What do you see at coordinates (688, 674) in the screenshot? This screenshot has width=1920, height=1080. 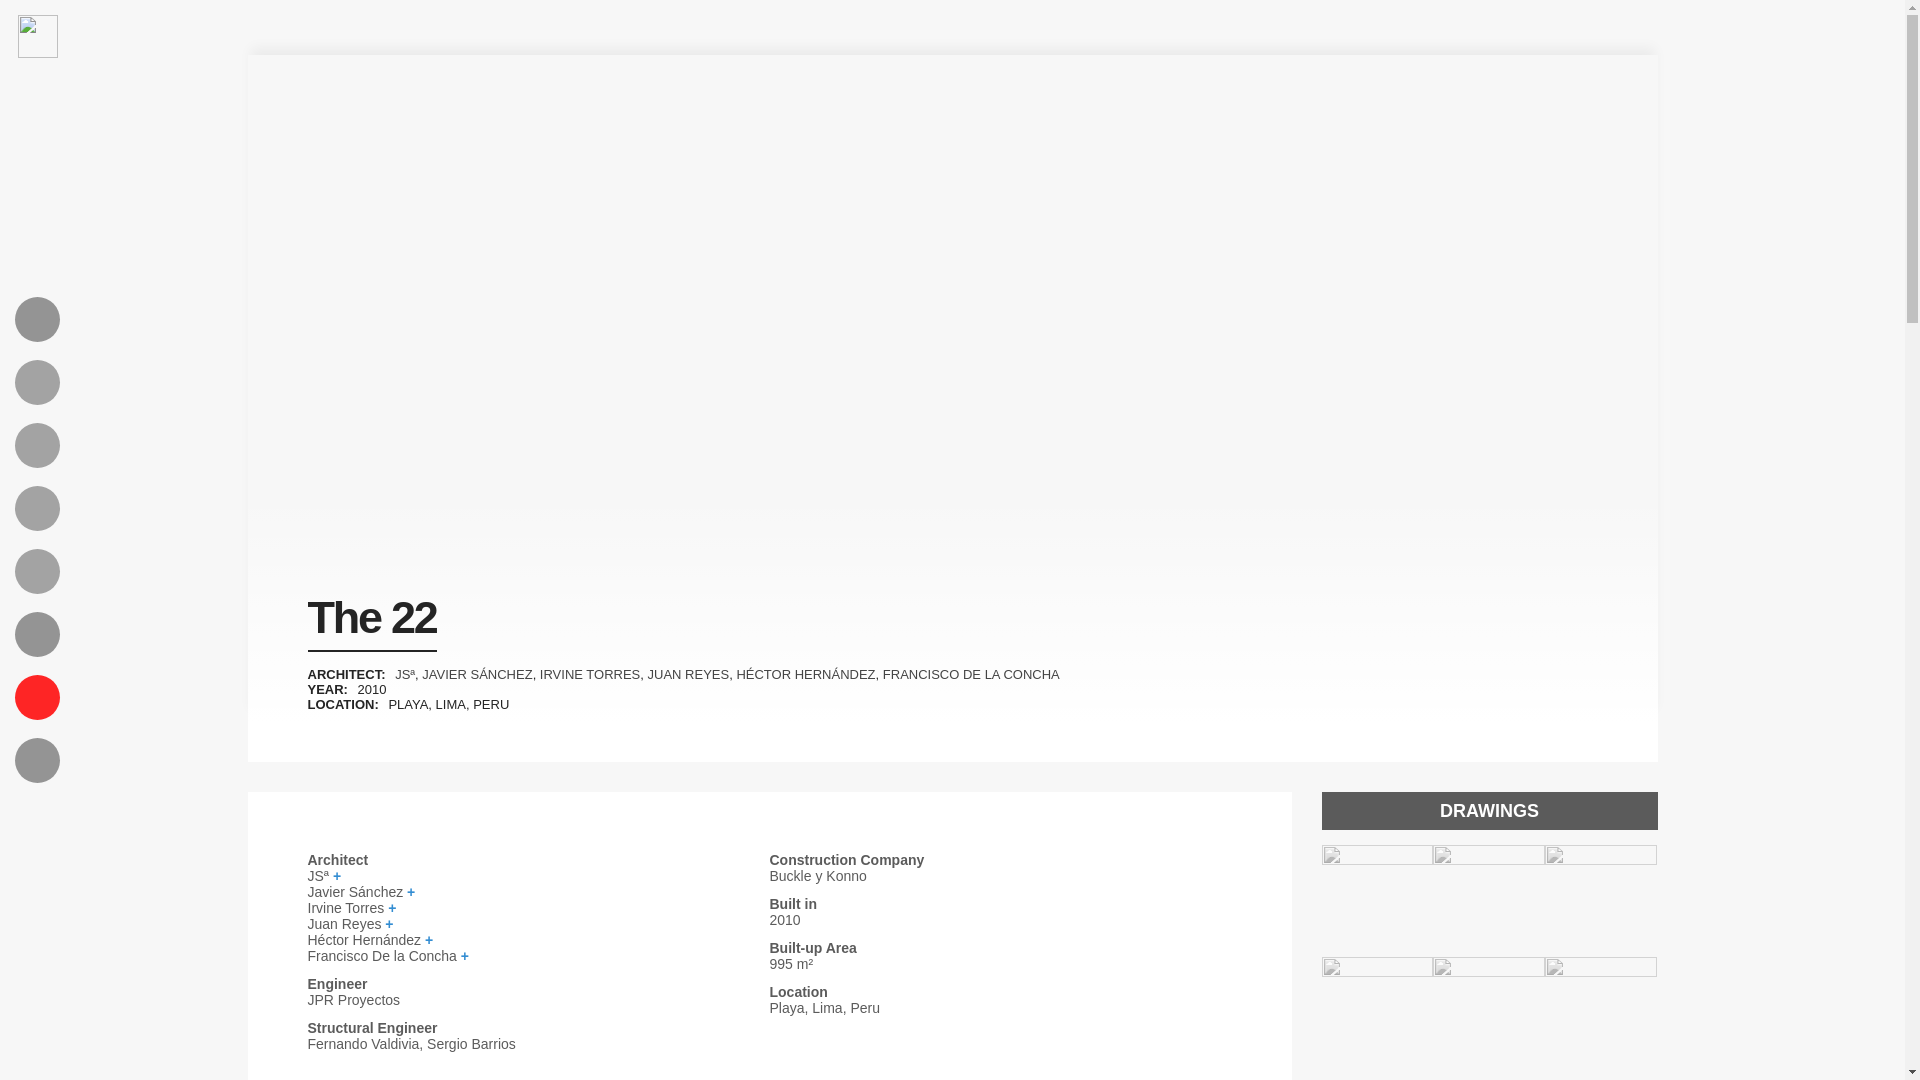 I see `JUAN REYES` at bounding box center [688, 674].